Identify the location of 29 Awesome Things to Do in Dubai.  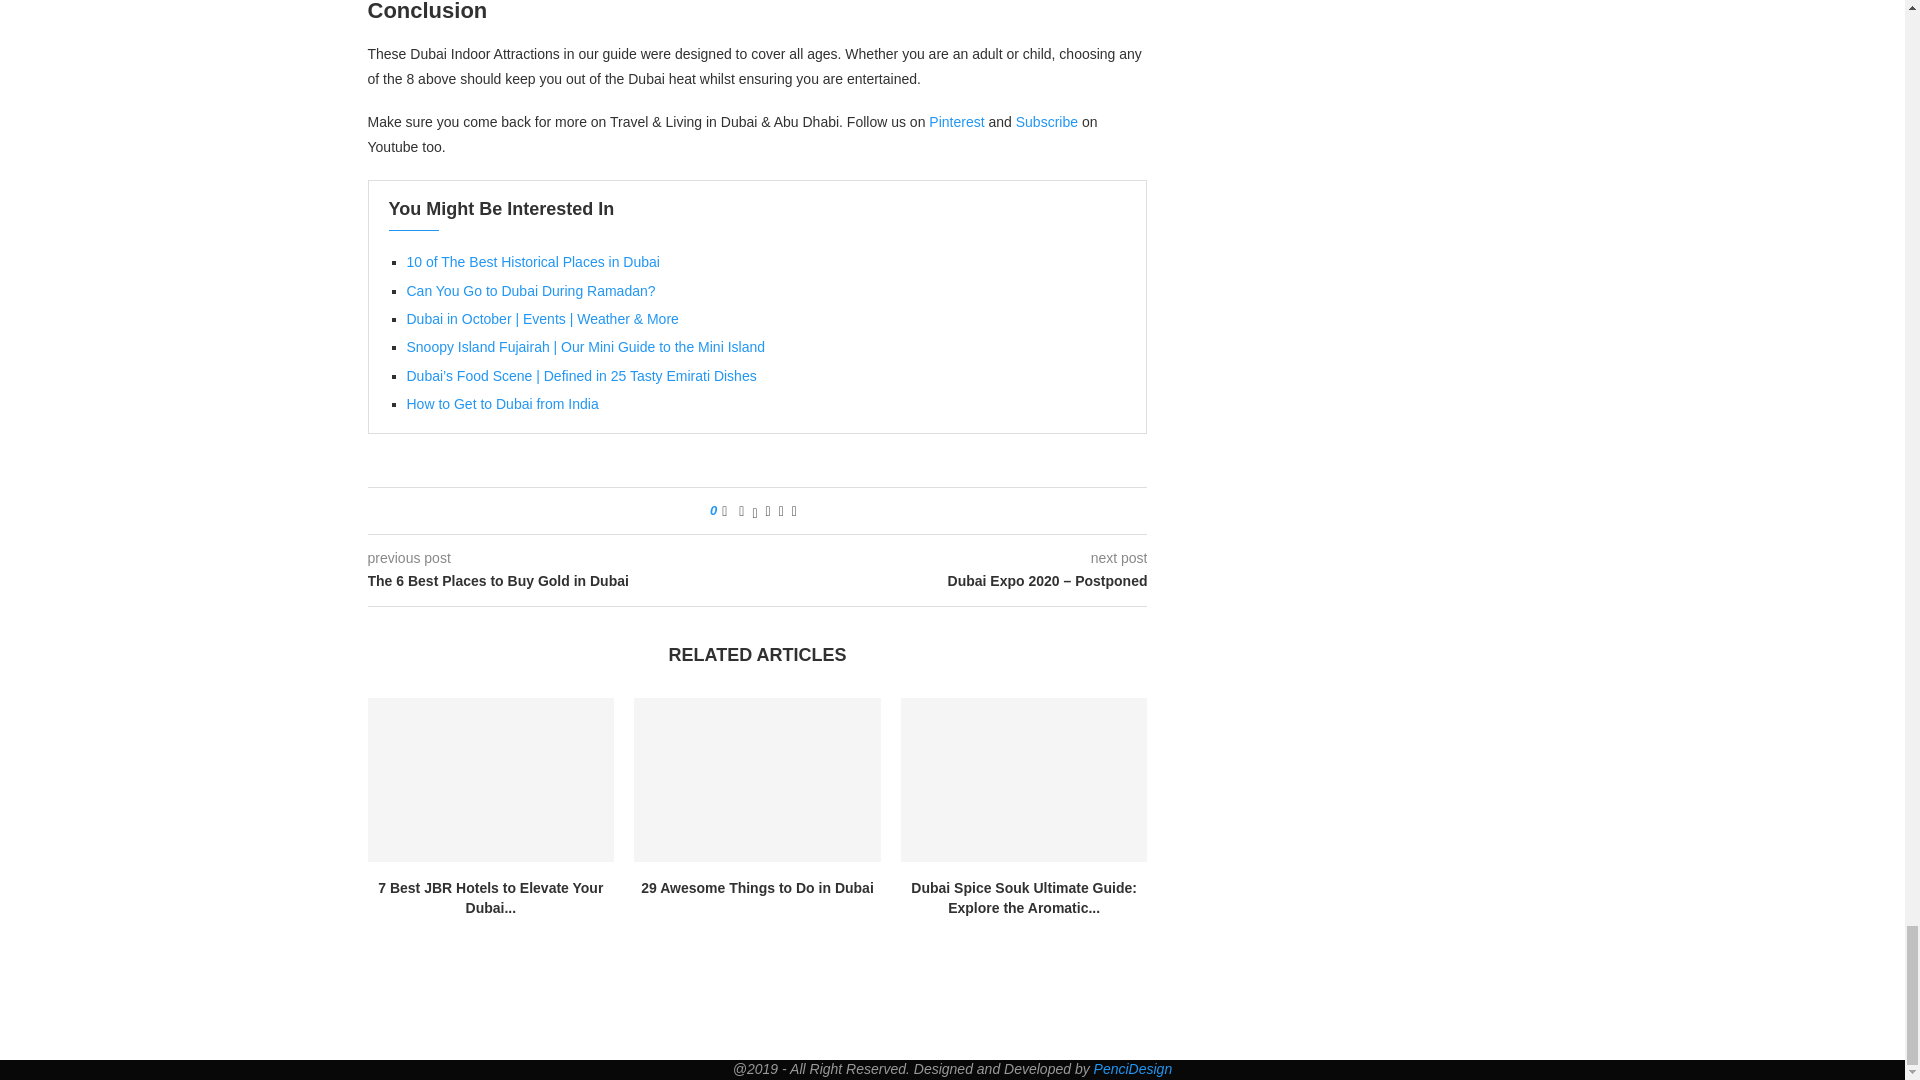
(757, 779).